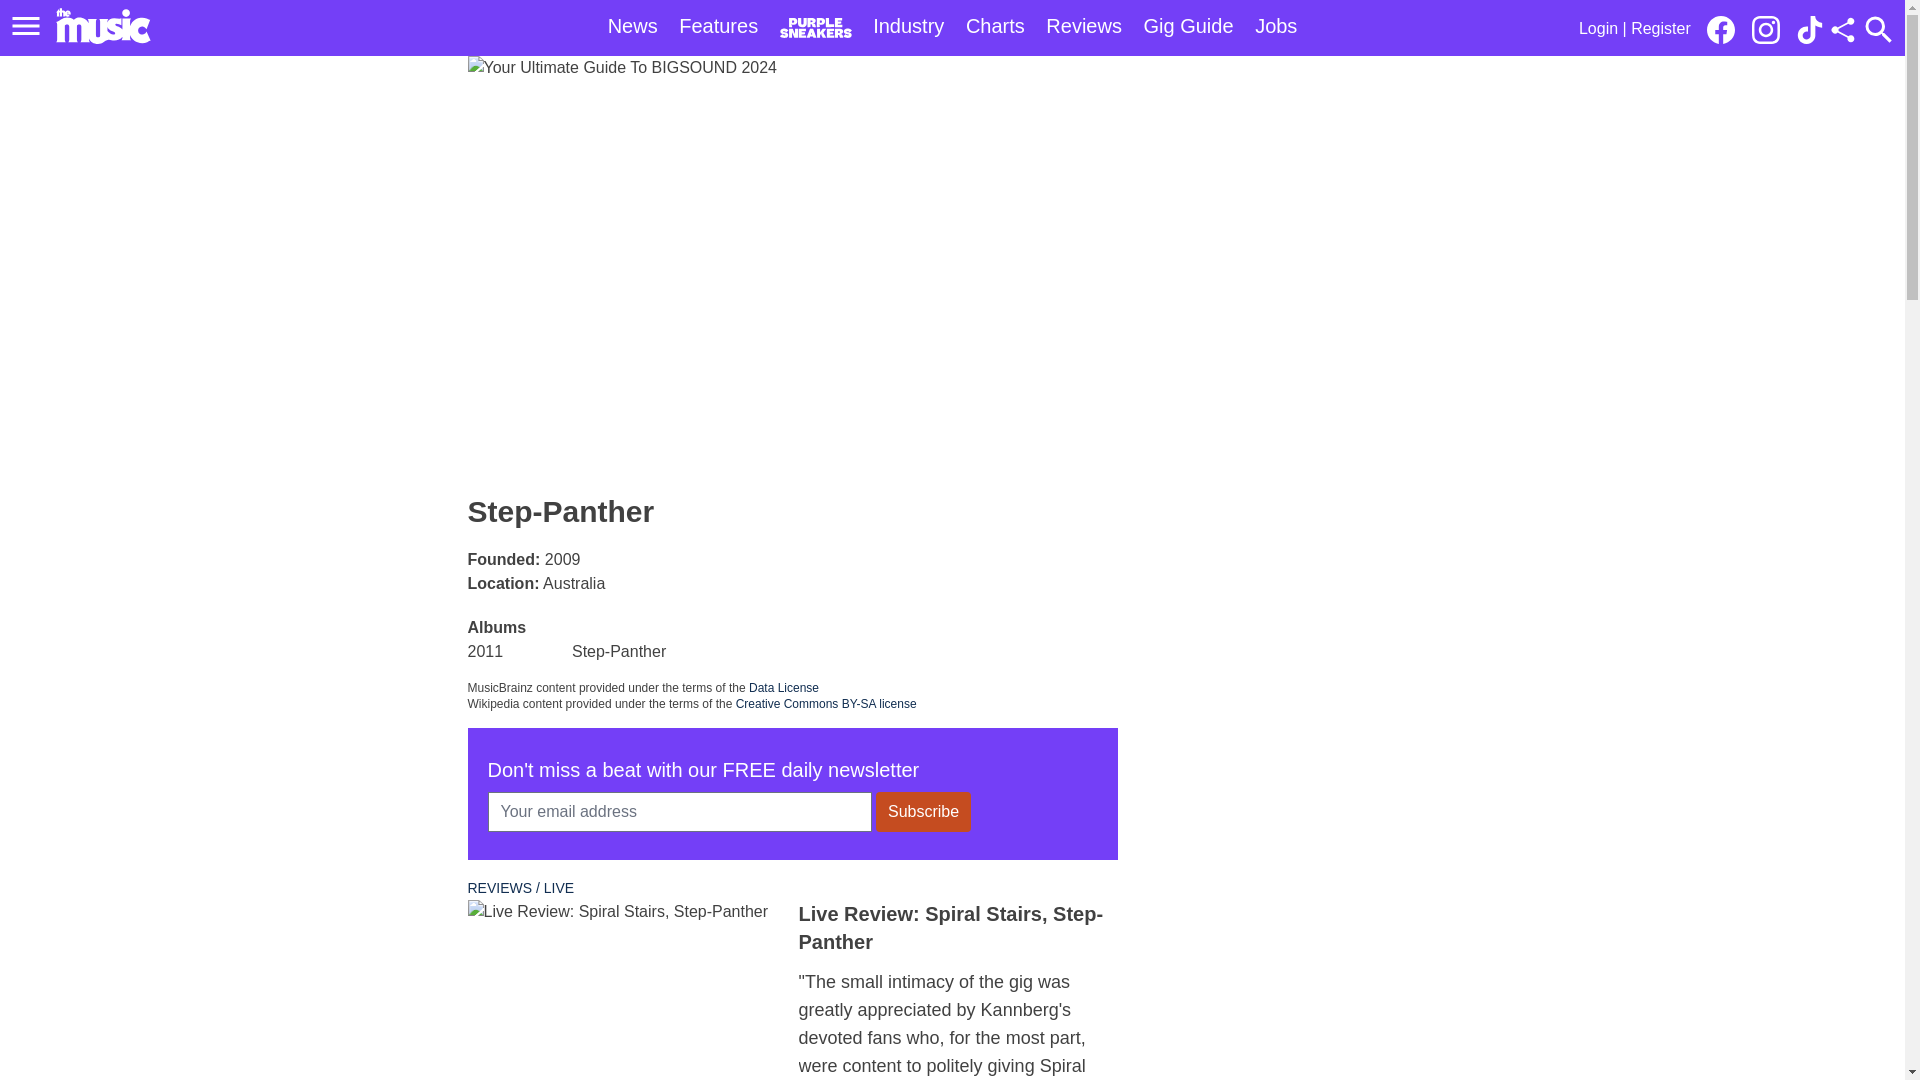 The image size is (1920, 1080). What do you see at coordinates (784, 688) in the screenshot?
I see `Data License` at bounding box center [784, 688].